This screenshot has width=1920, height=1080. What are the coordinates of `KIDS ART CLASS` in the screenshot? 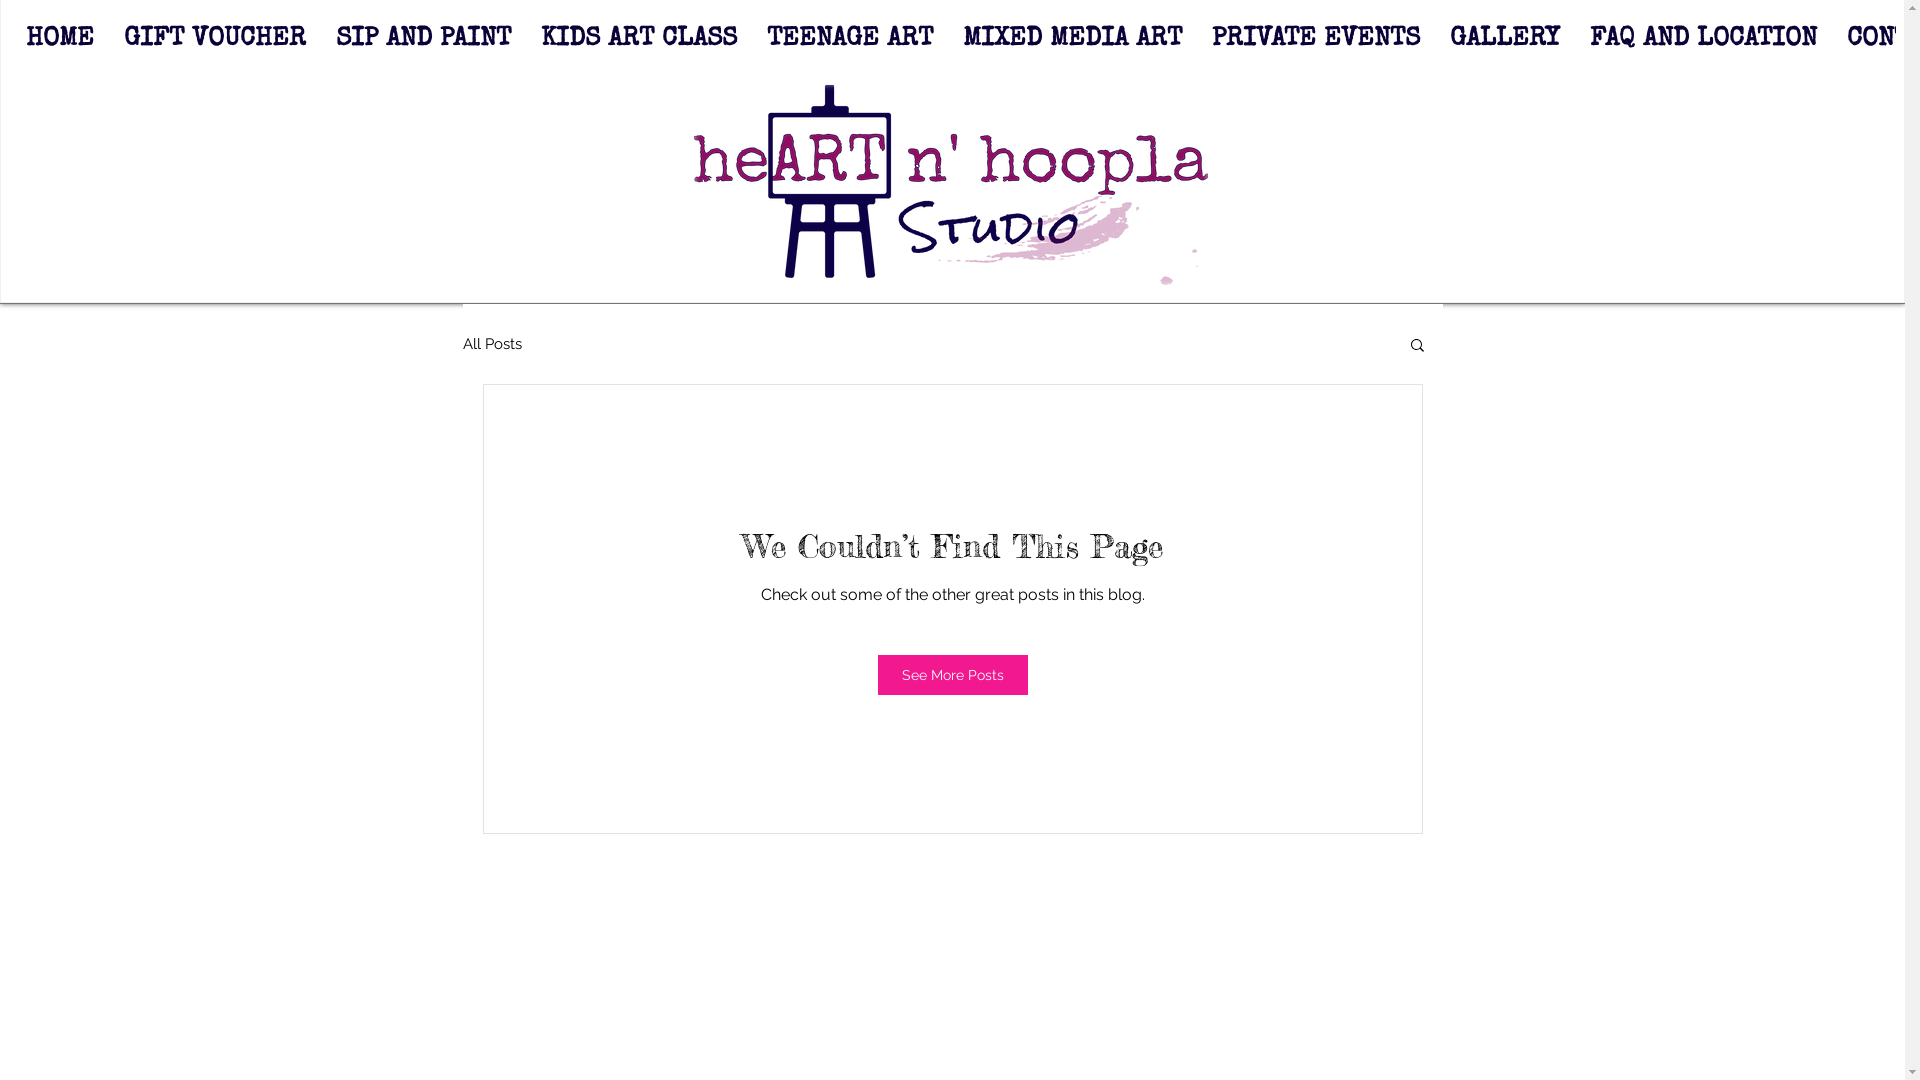 It's located at (639, 48).